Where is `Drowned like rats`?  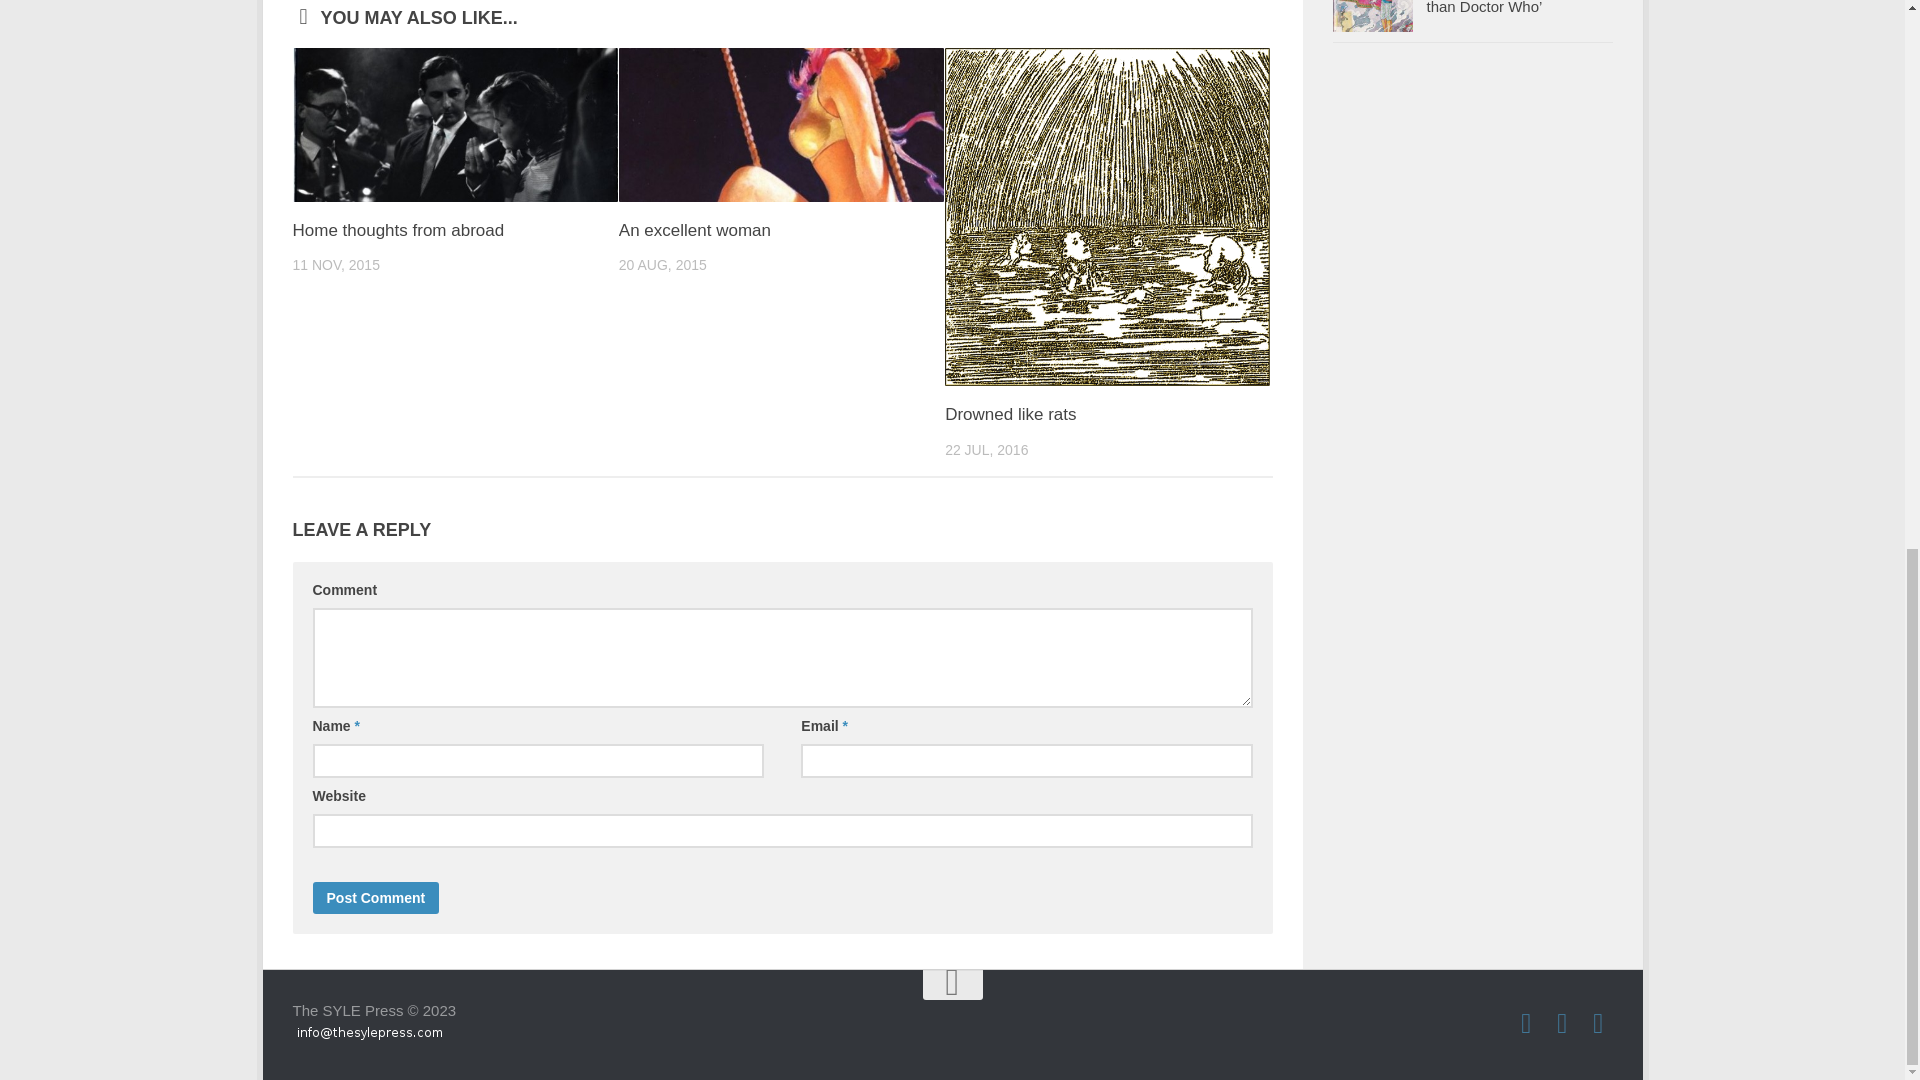 Drowned like rats is located at coordinates (1106, 216).